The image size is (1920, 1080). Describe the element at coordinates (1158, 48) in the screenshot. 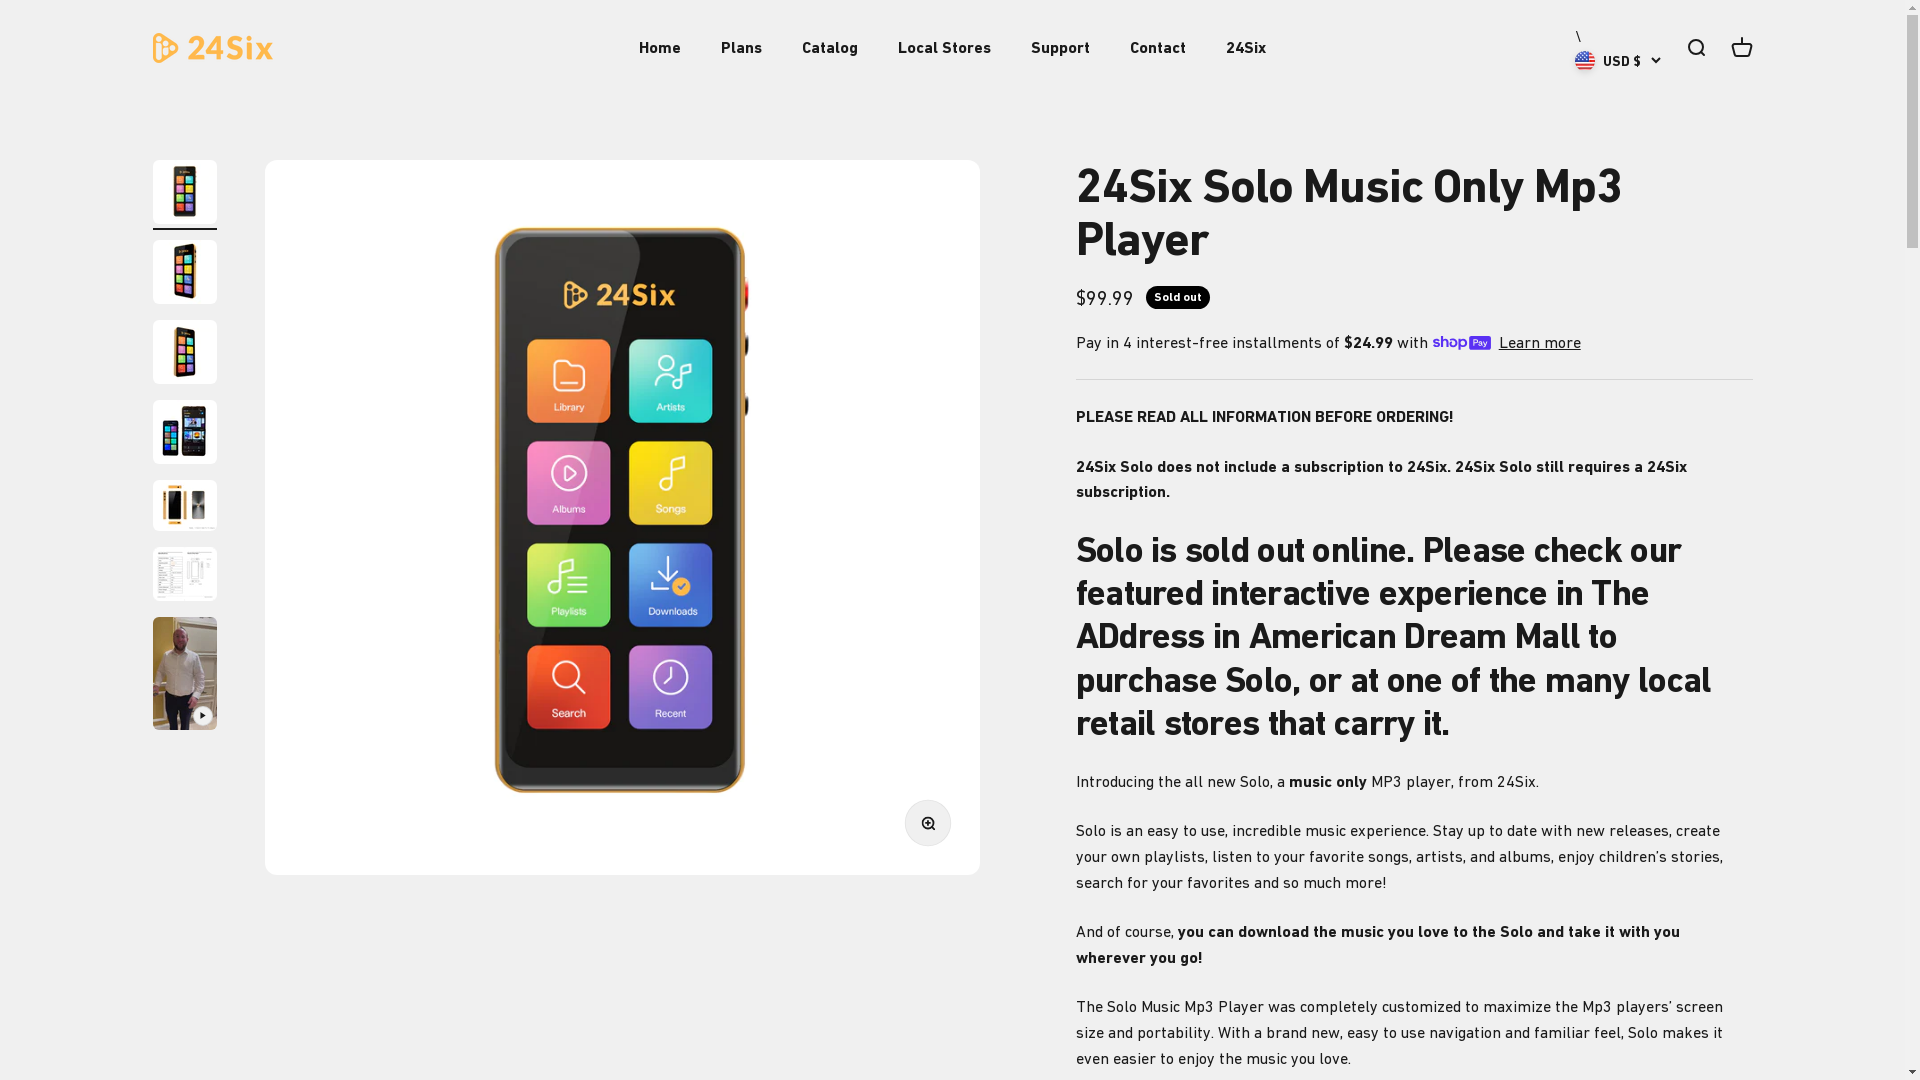

I see `Contact` at that location.